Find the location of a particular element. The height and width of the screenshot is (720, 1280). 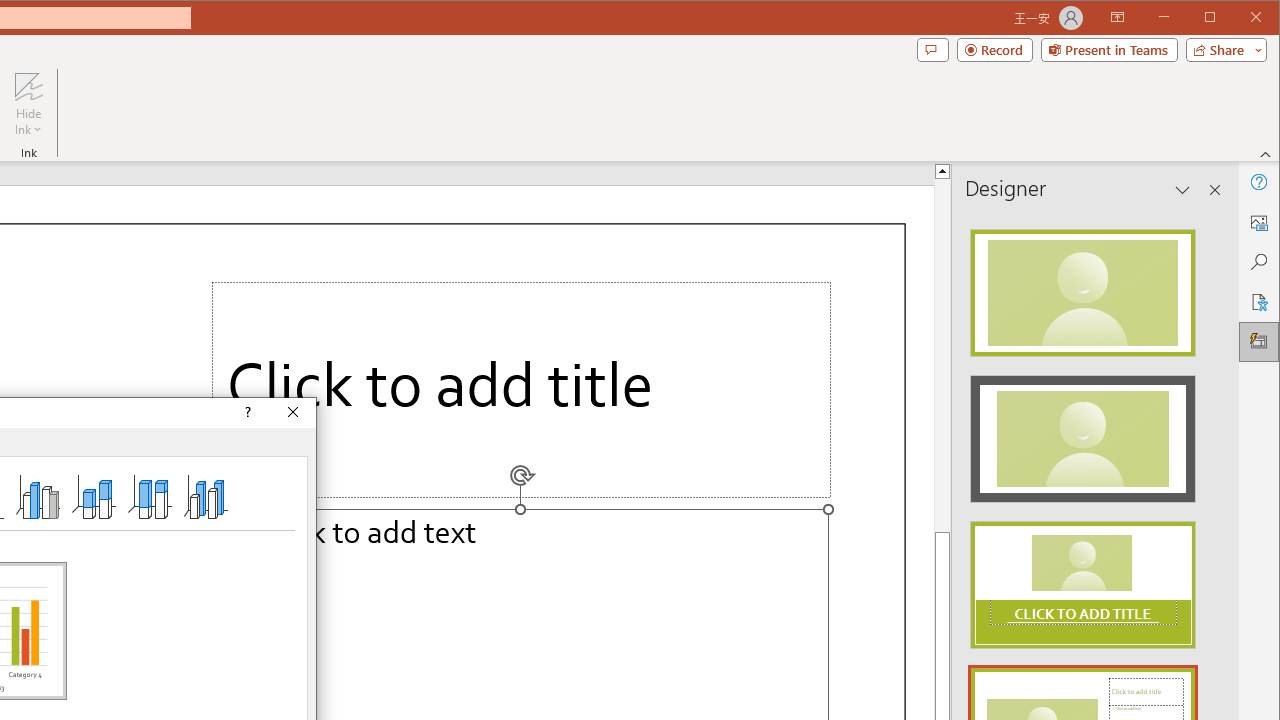

Recommended Design: Design Idea is located at coordinates (1082, 286).